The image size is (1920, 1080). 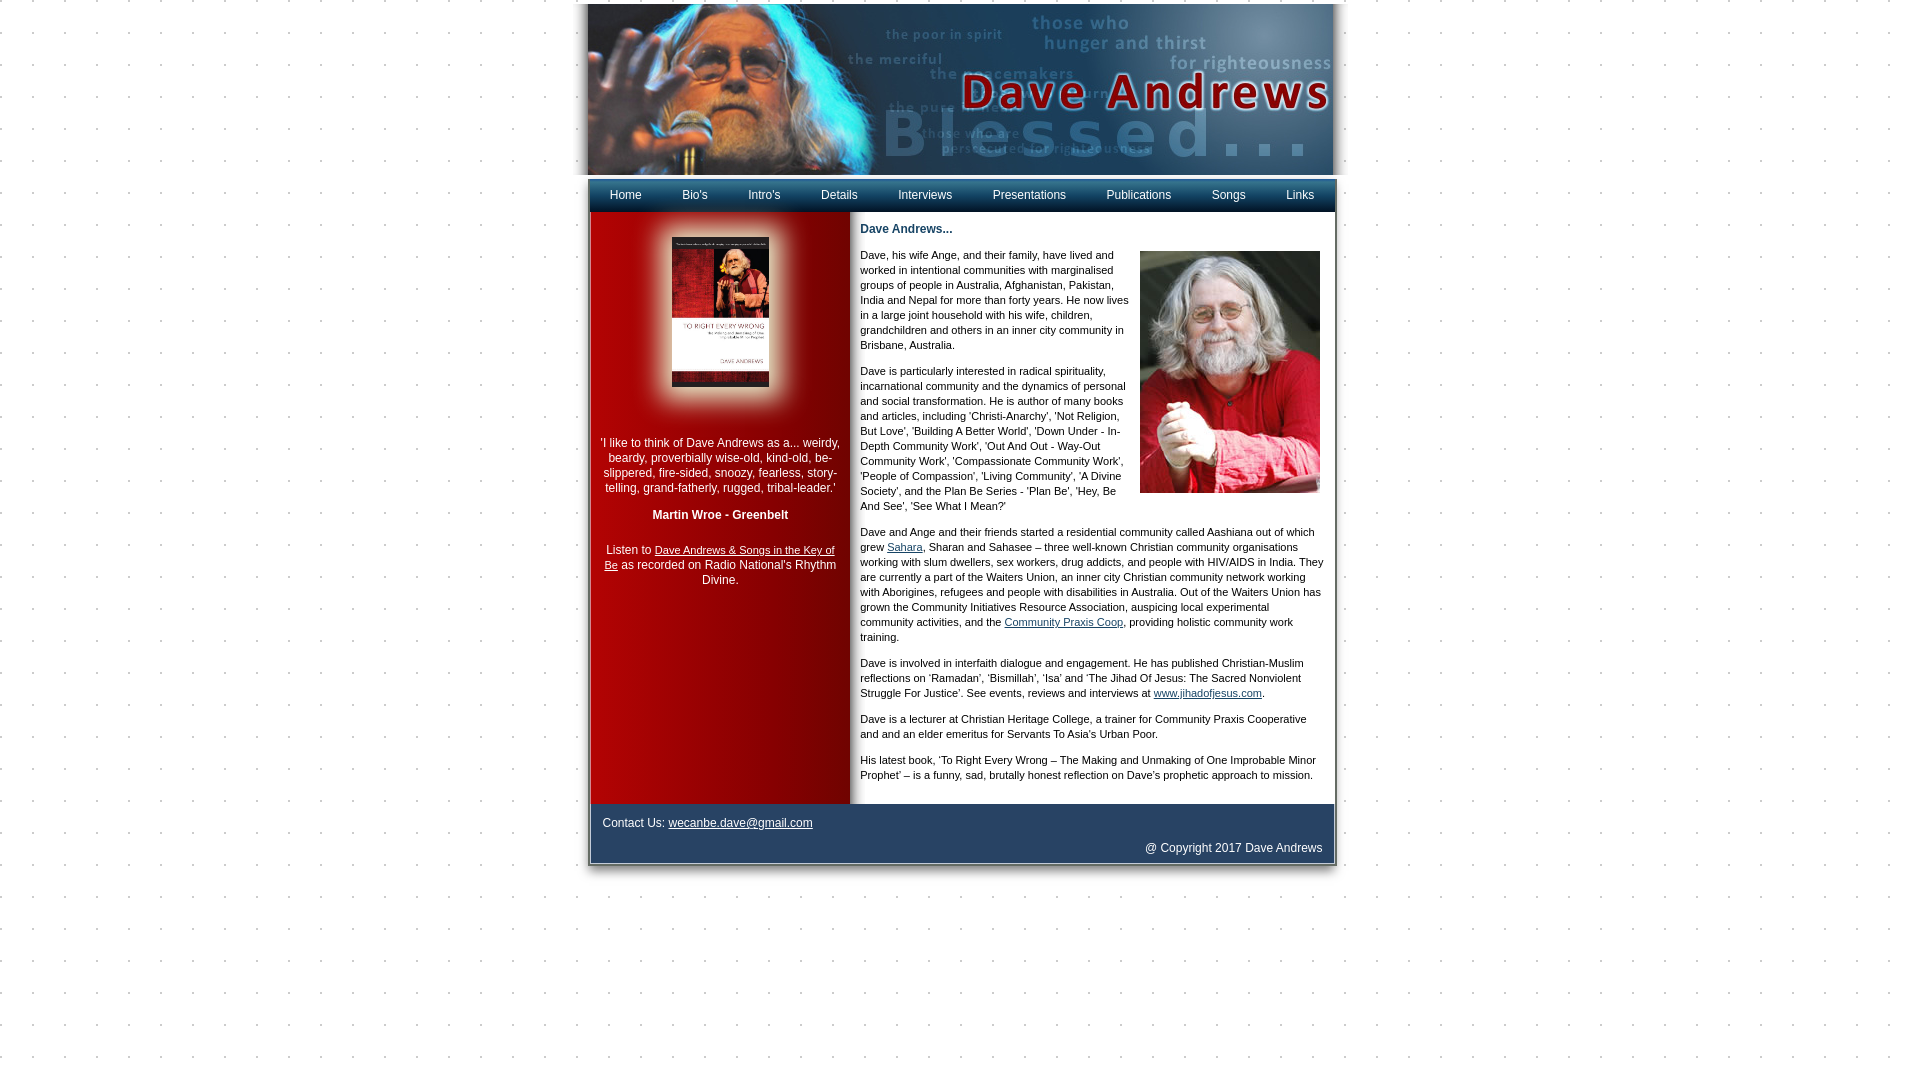 What do you see at coordinates (1030, 196) in the screenshot?
I see `Presentations` at bounding box center [1030, 196].